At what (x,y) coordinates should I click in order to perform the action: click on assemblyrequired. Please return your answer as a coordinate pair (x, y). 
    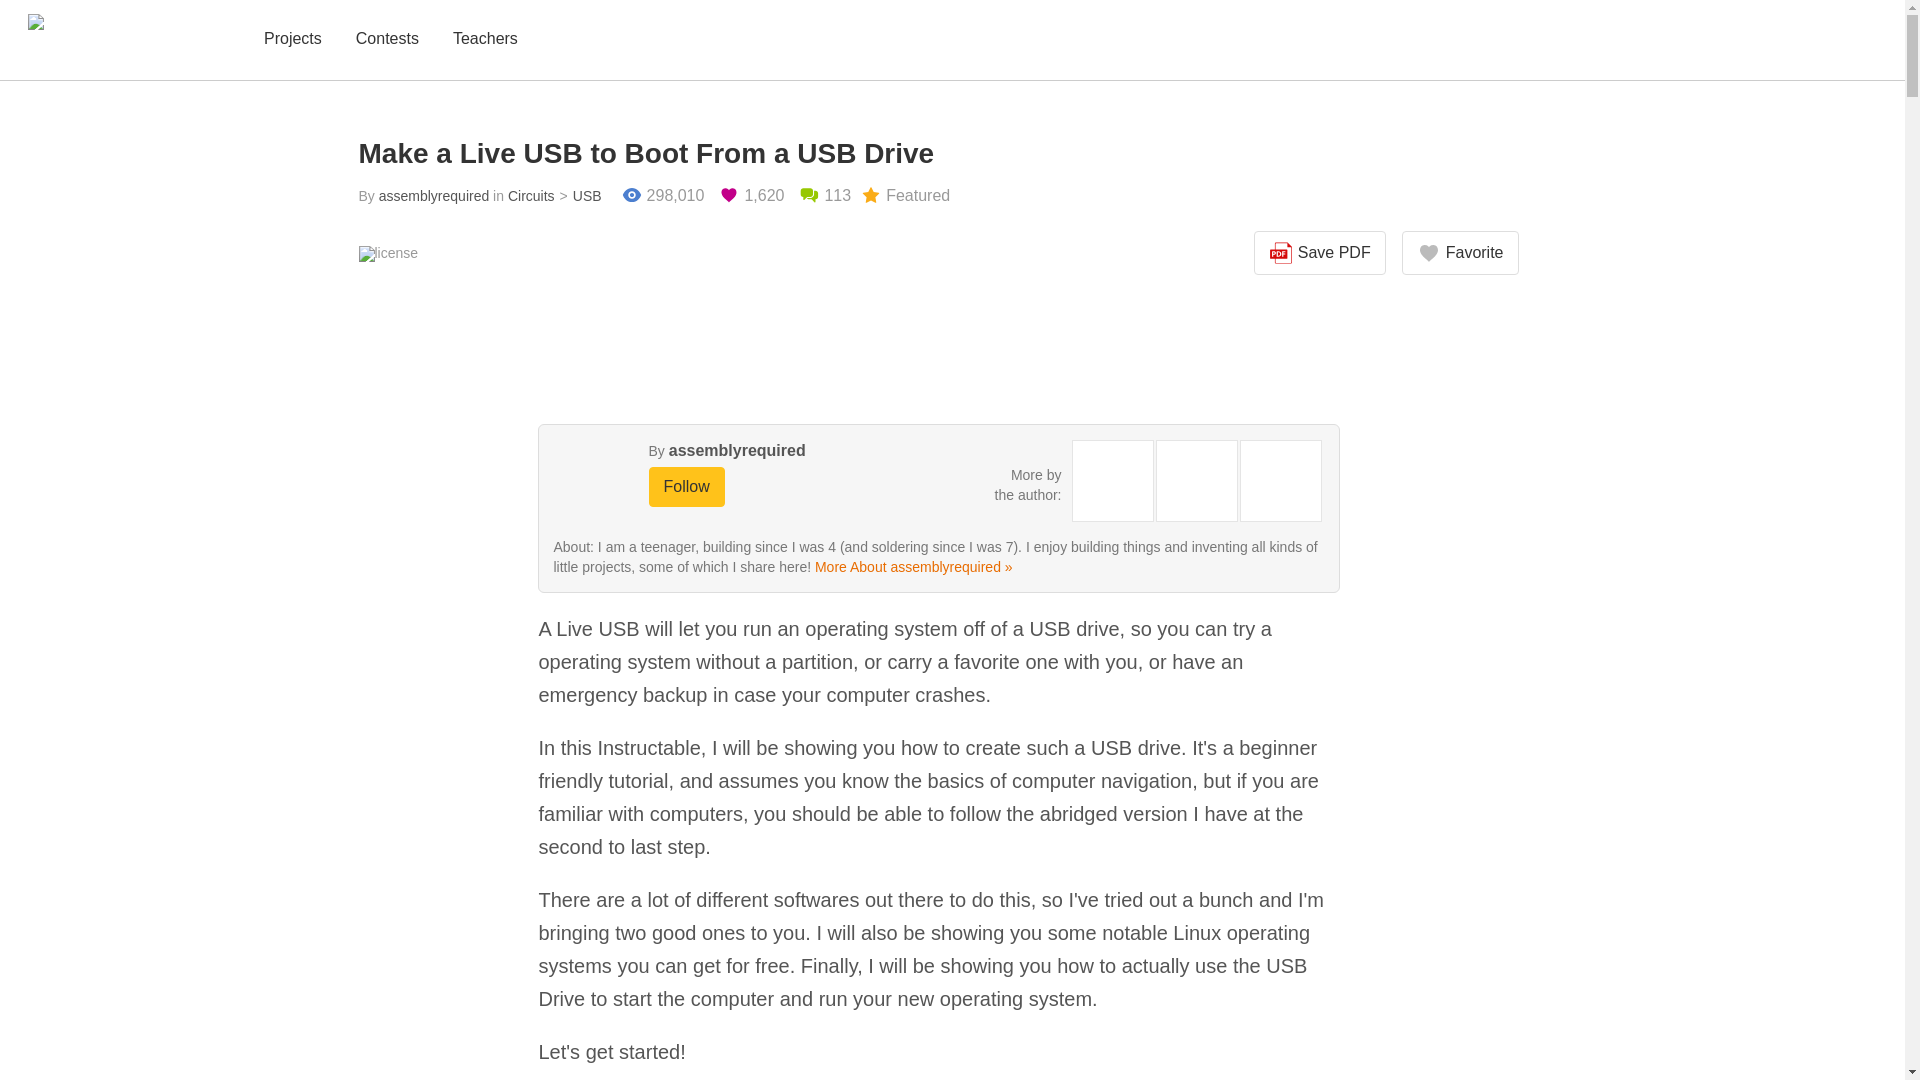
    Looking at the image, I should click on (737, 450).